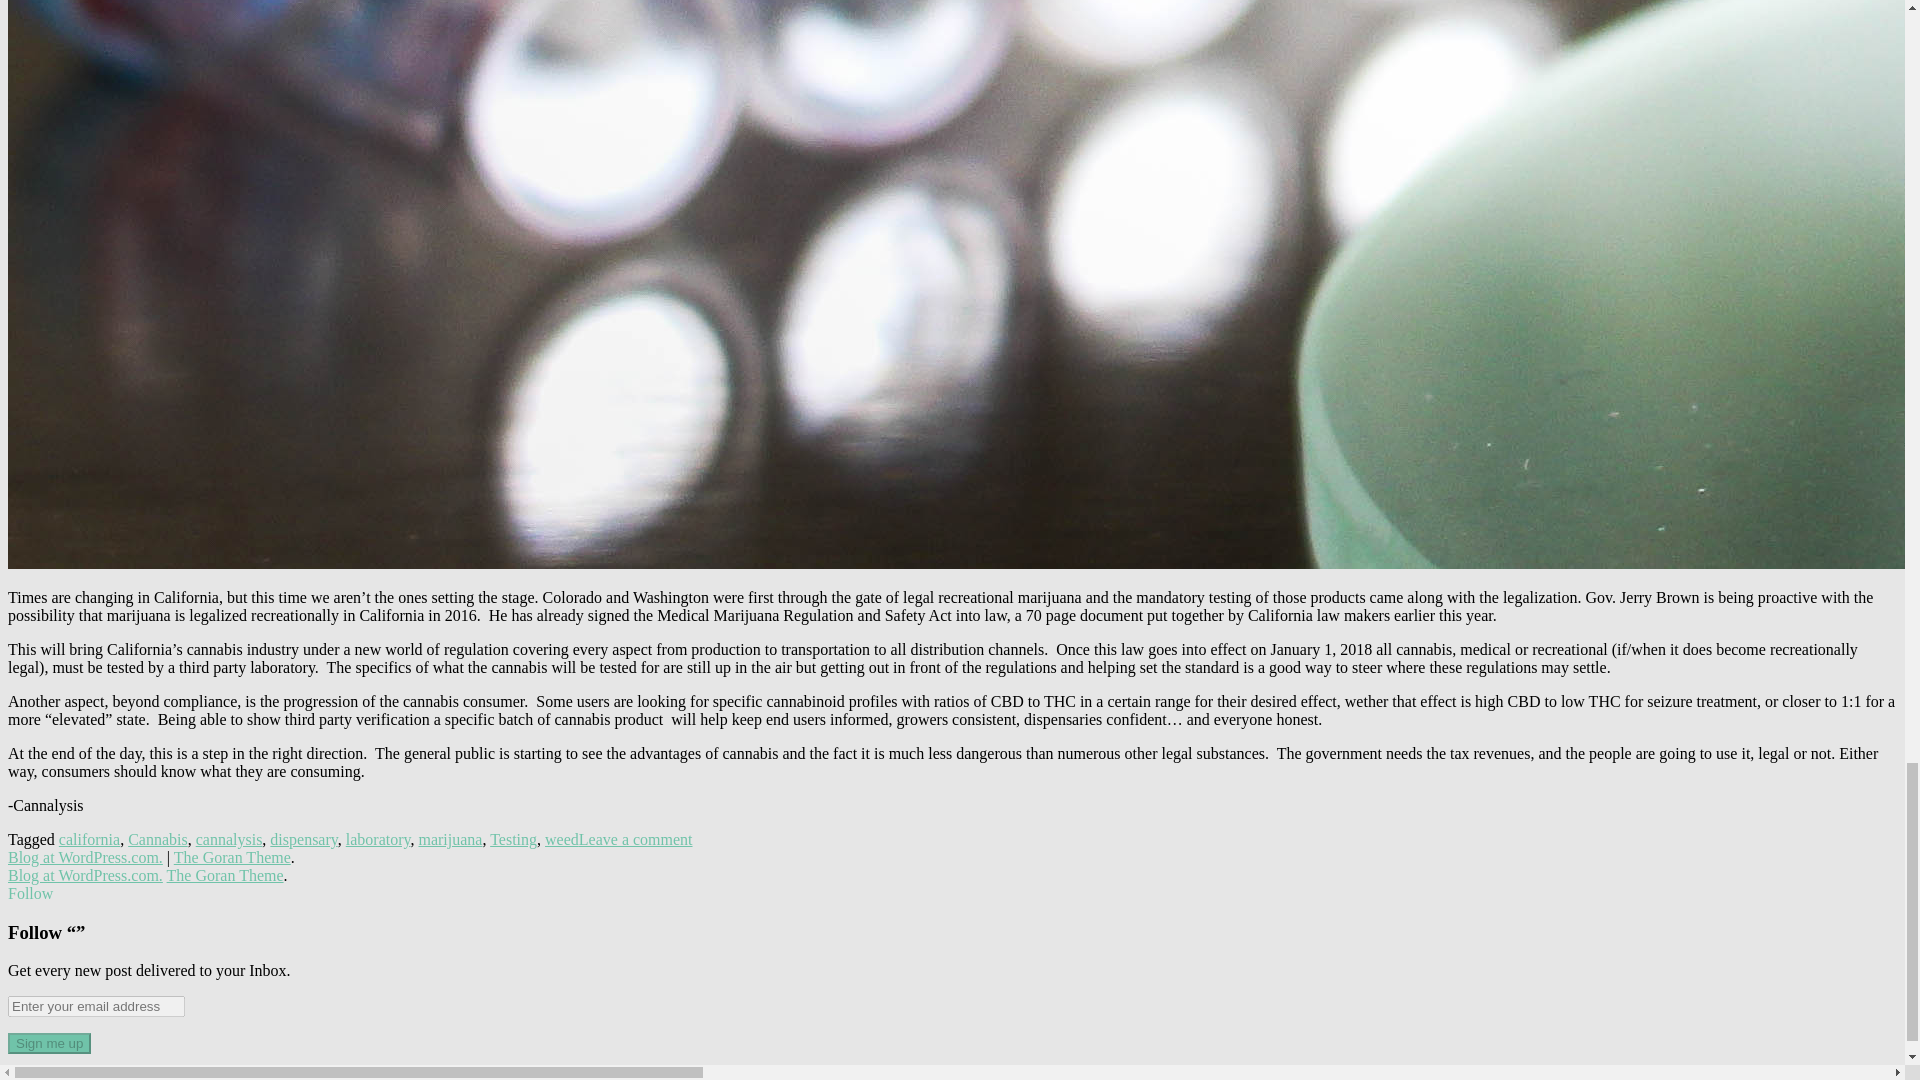  Describe the element at coordinates (30, 892) in the screenshot. I see `Follow` at that location.